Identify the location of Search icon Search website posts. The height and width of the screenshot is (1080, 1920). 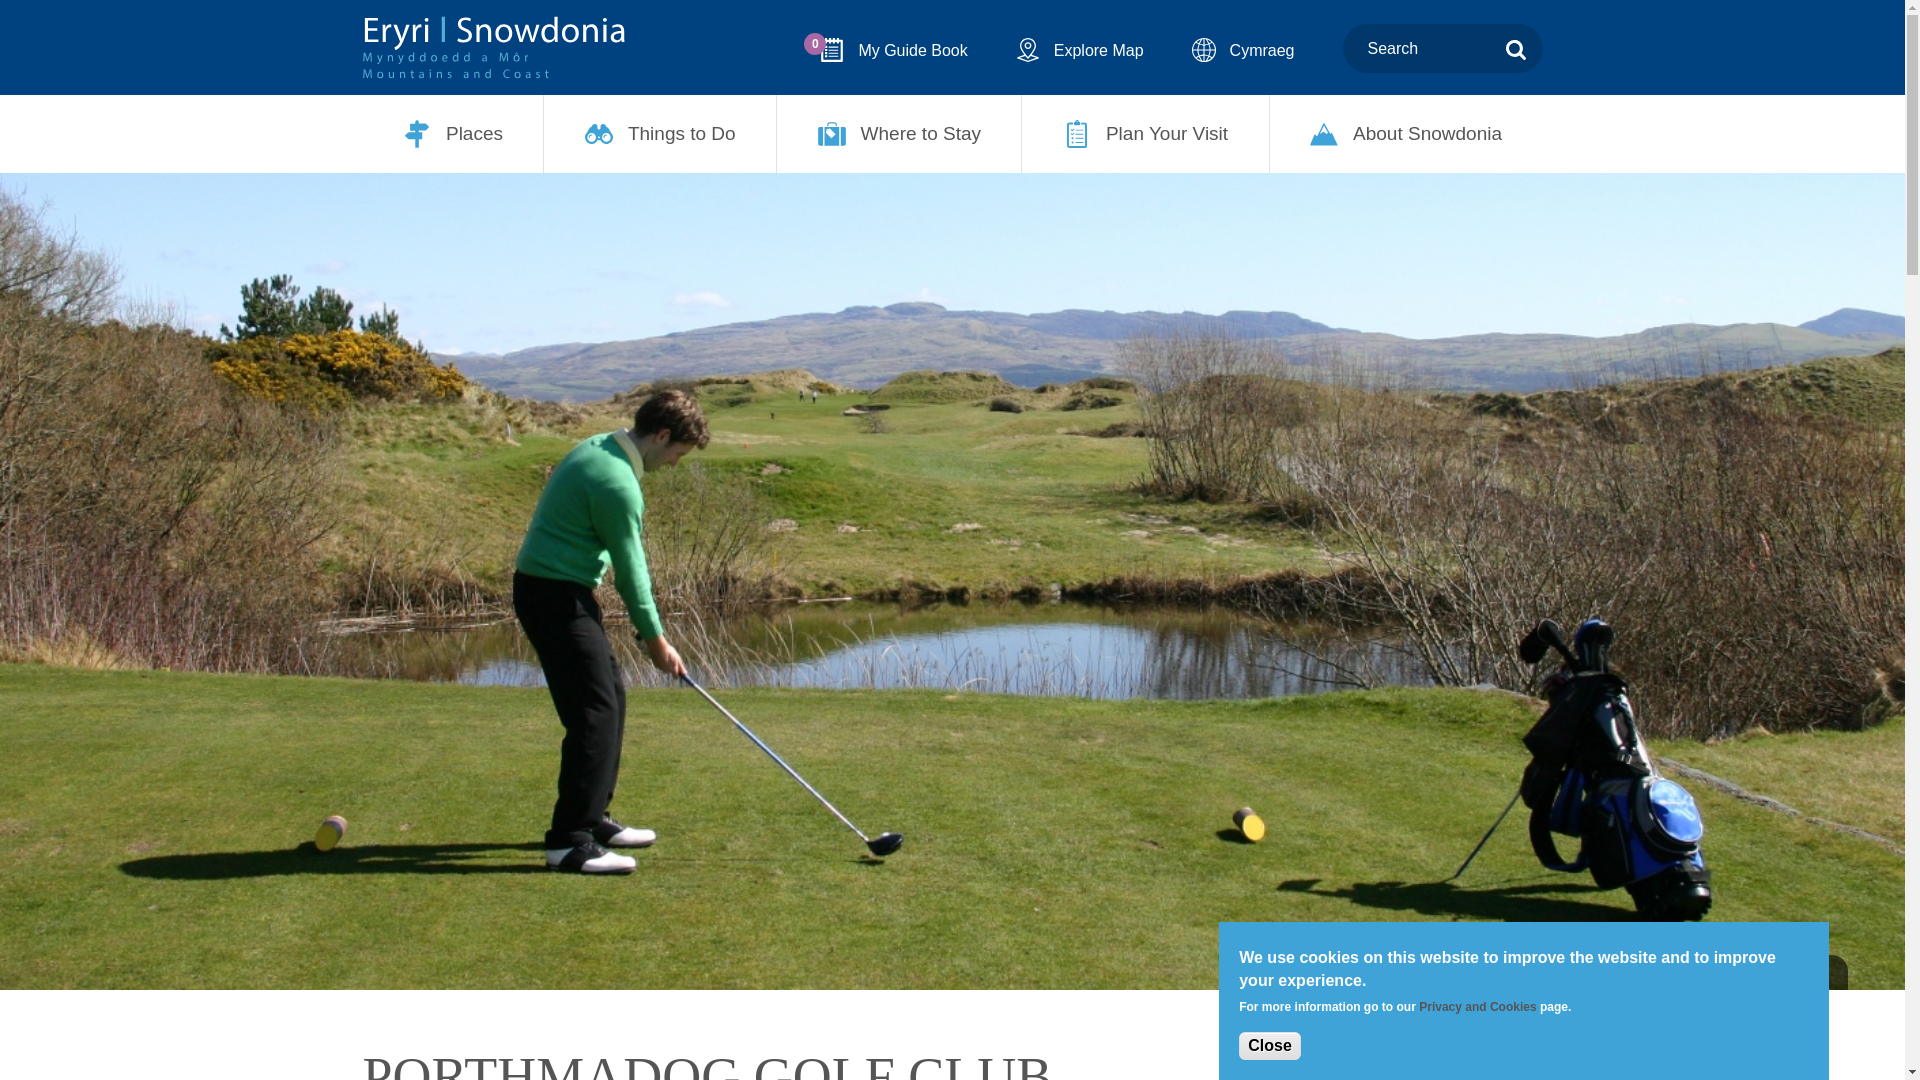
(1516, 50).